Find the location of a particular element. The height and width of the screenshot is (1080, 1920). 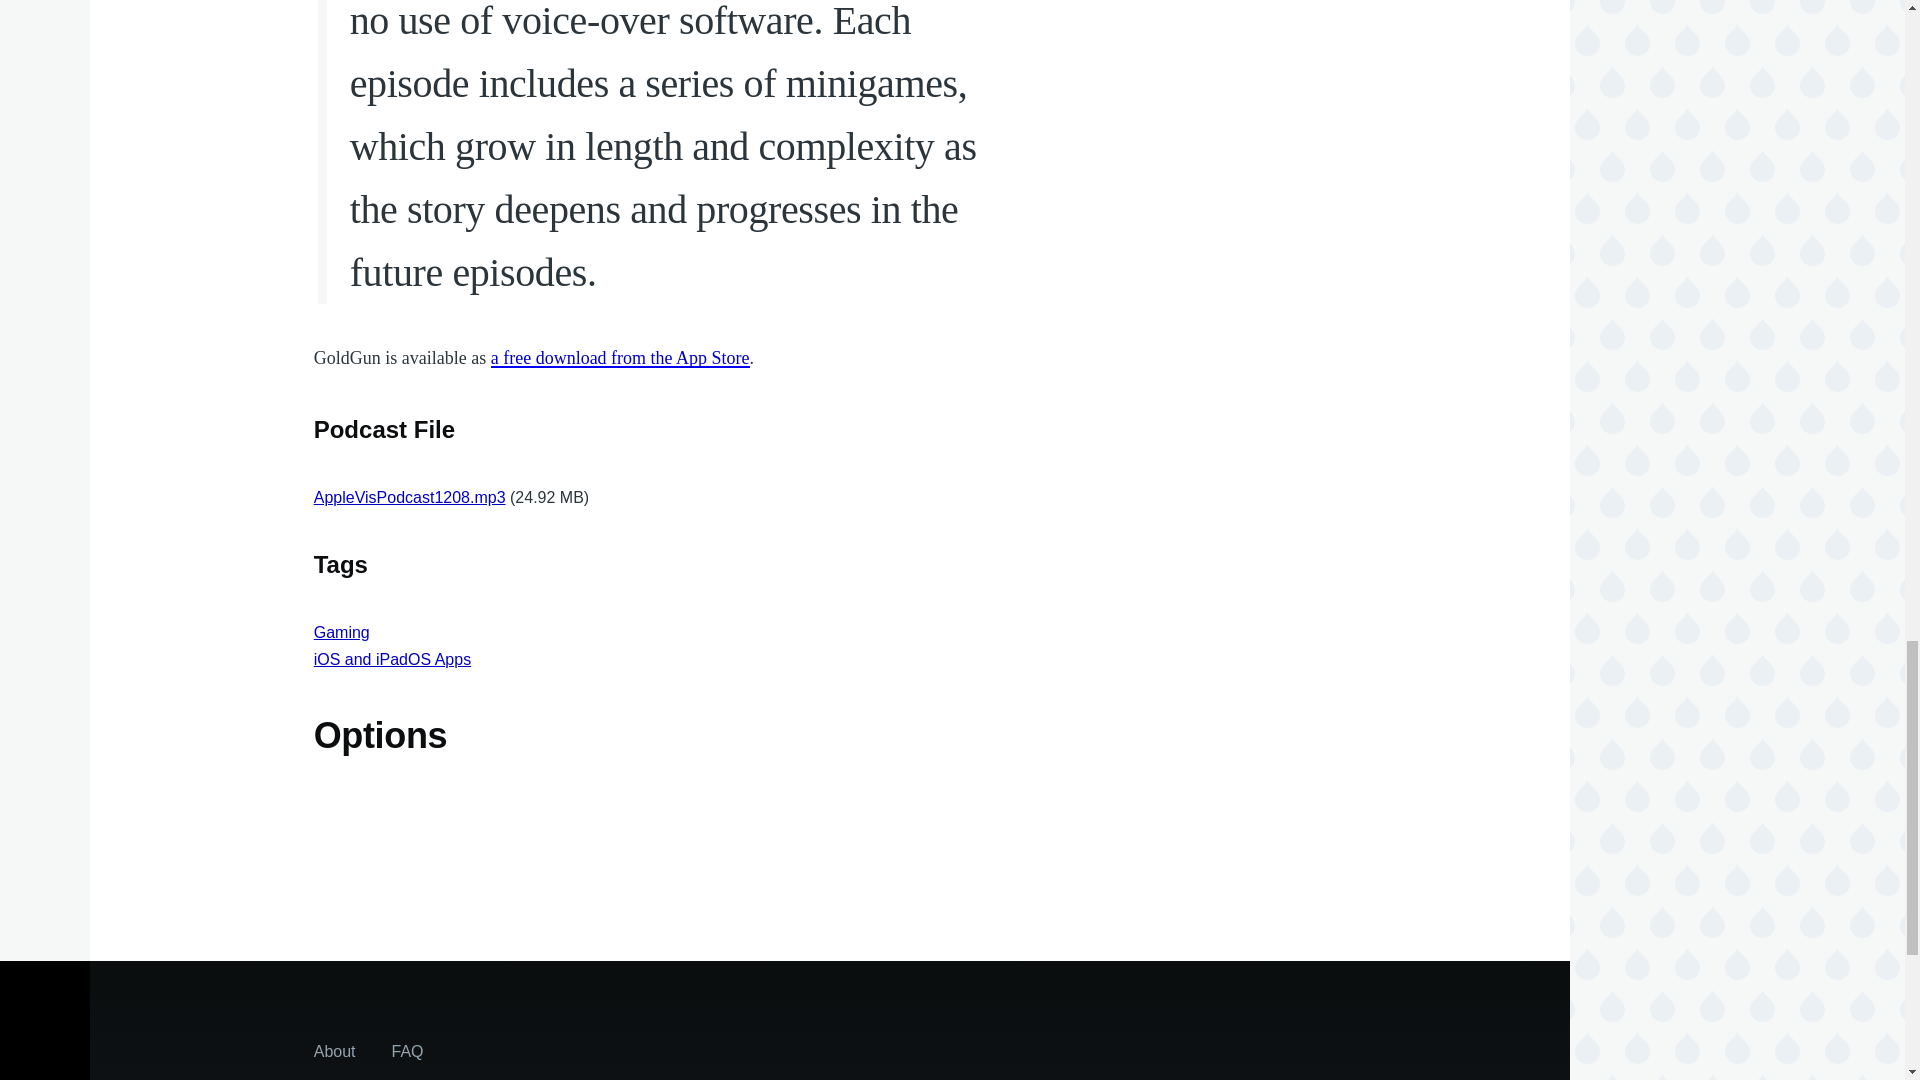

a free download from the App Store is located at coordinates (620, 358).